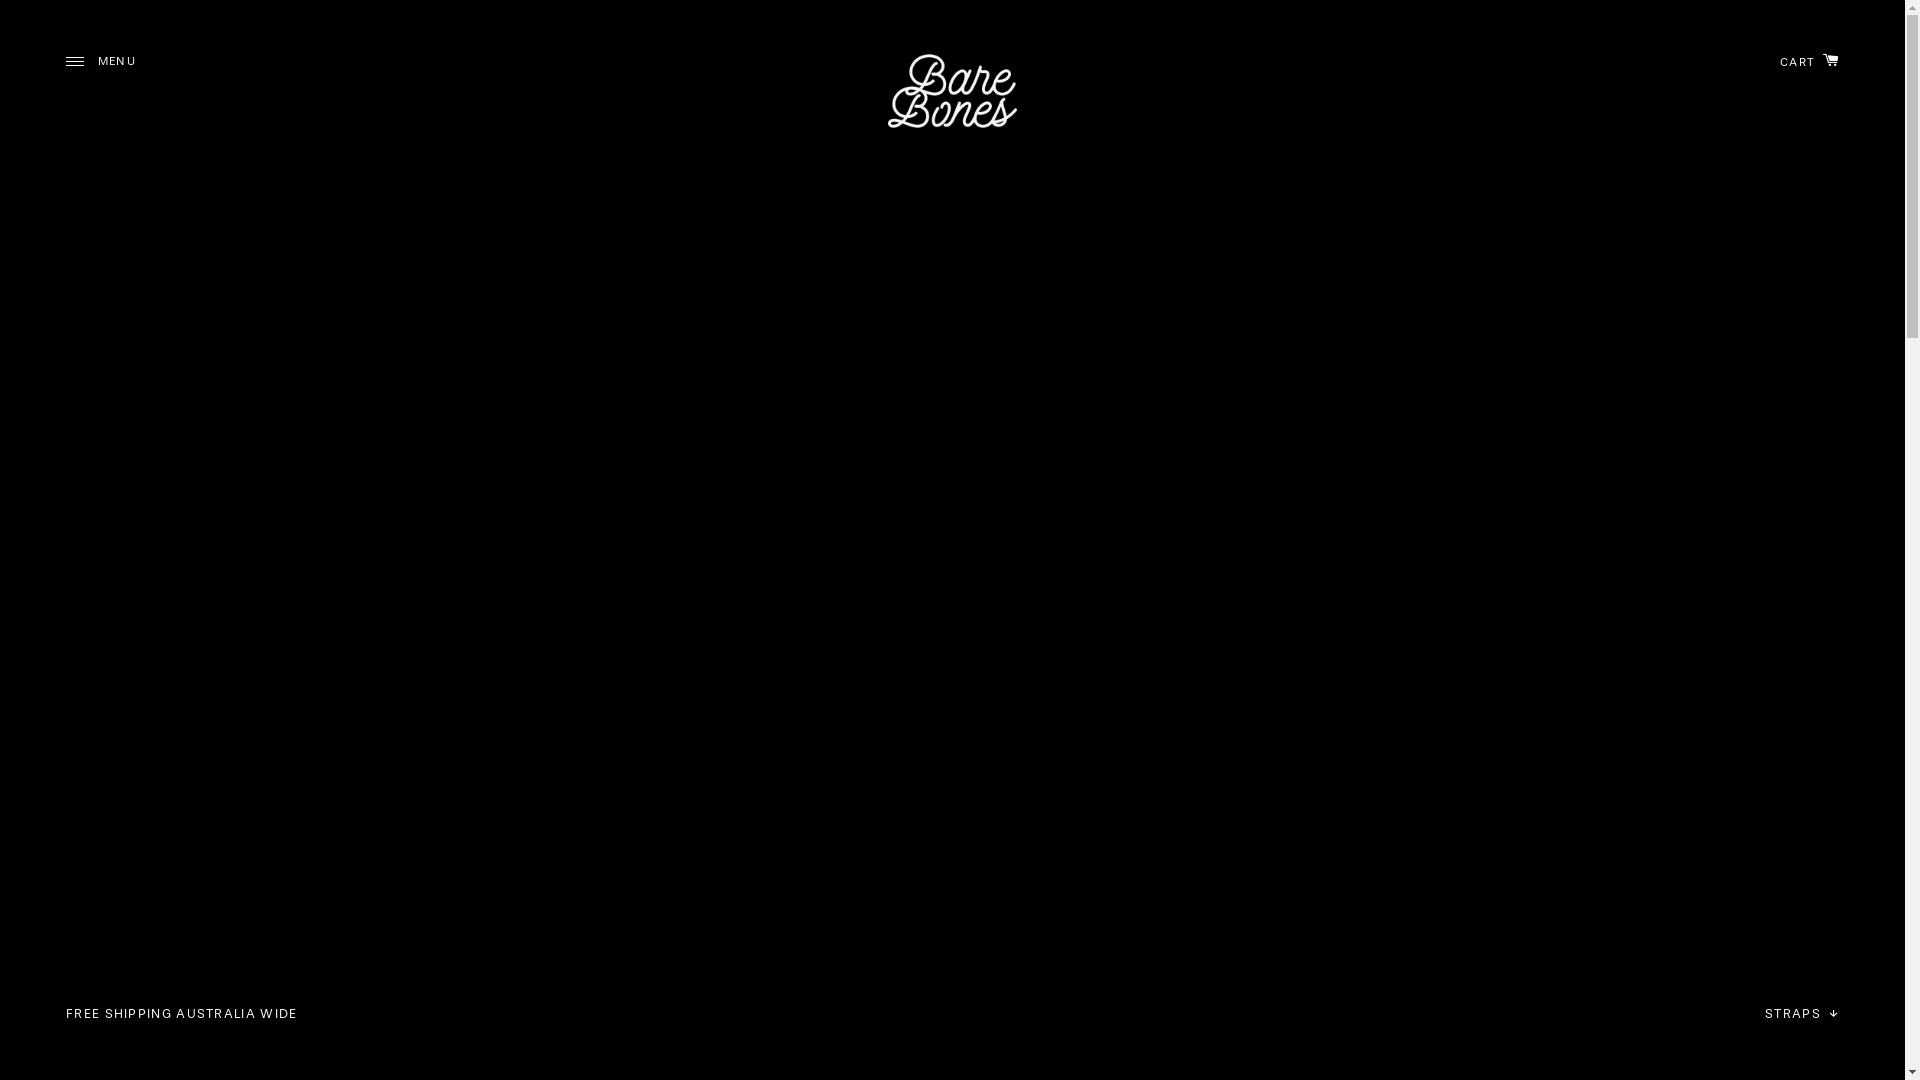  I want to click on STRAPS, so click(1802, 1014).